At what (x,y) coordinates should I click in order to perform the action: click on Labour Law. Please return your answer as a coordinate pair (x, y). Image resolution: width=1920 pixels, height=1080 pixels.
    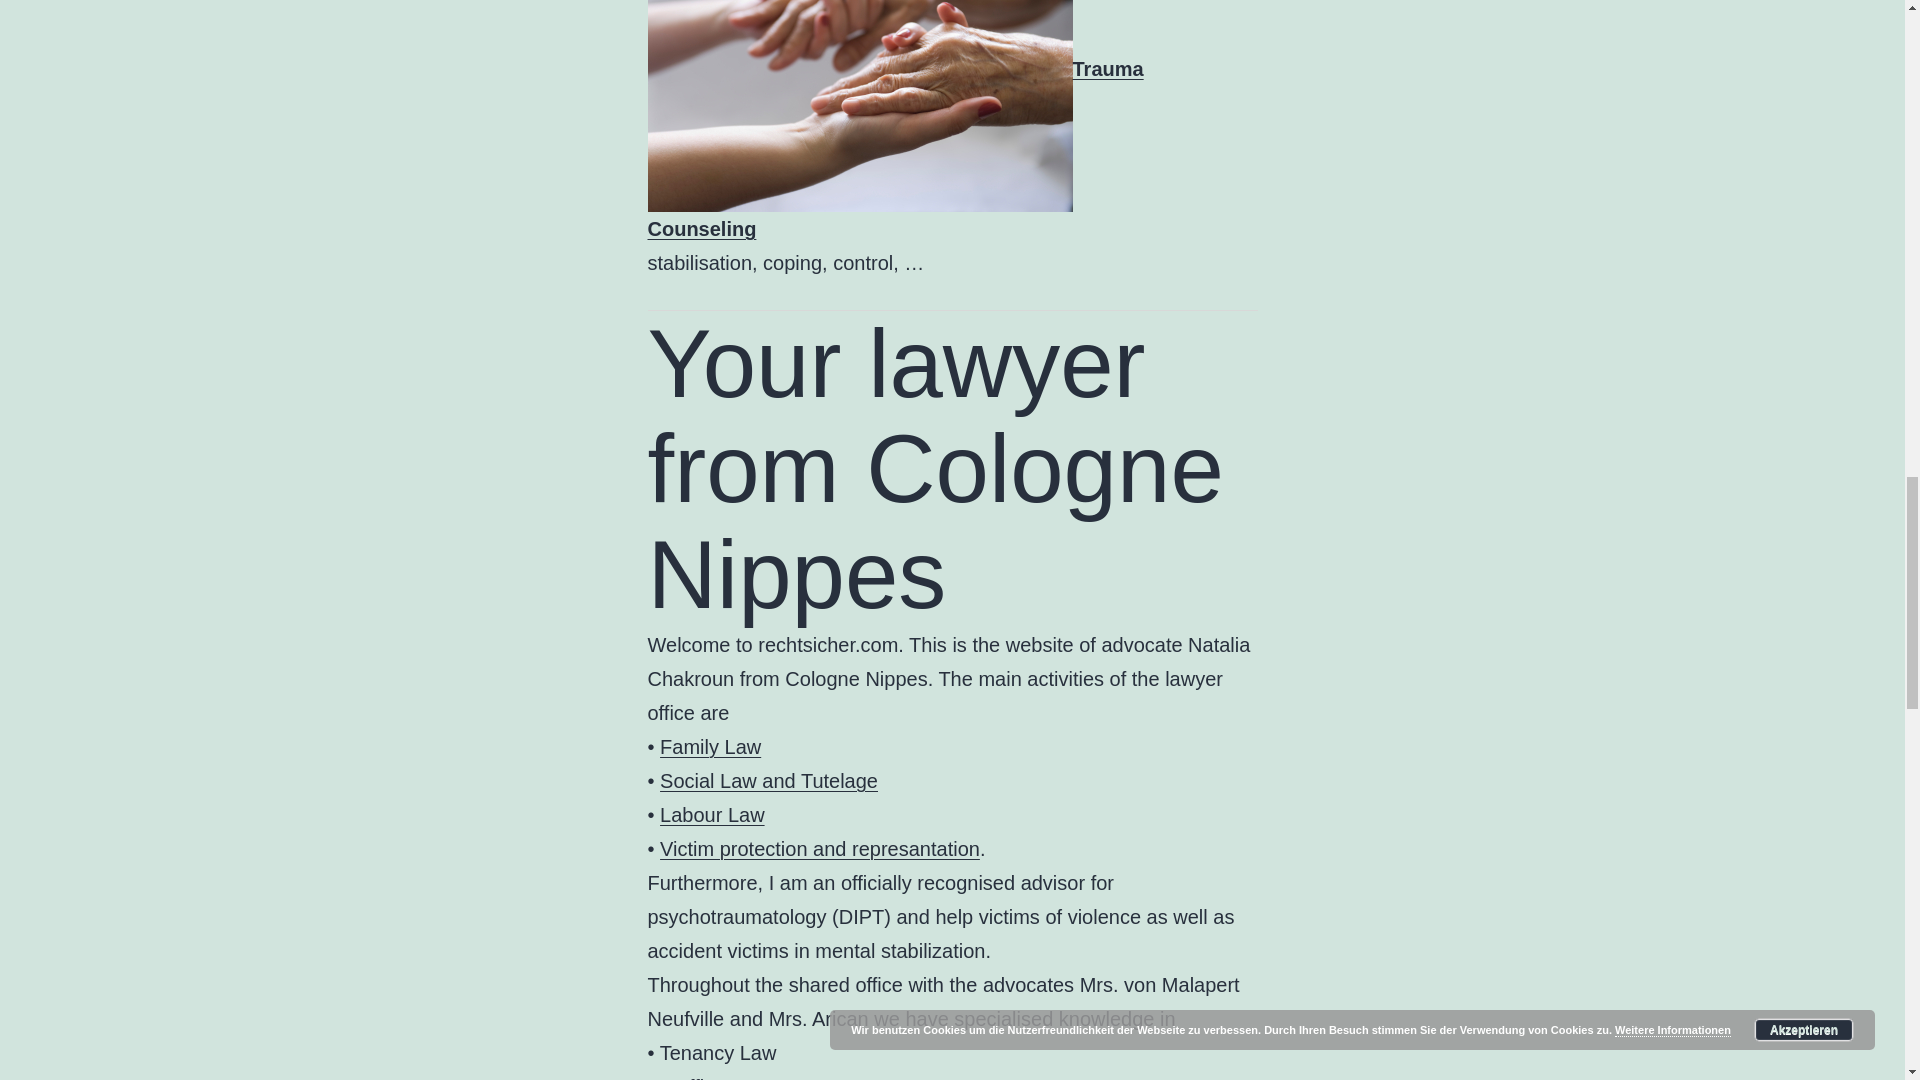
    Looking at the image, I should click on (712, 814).